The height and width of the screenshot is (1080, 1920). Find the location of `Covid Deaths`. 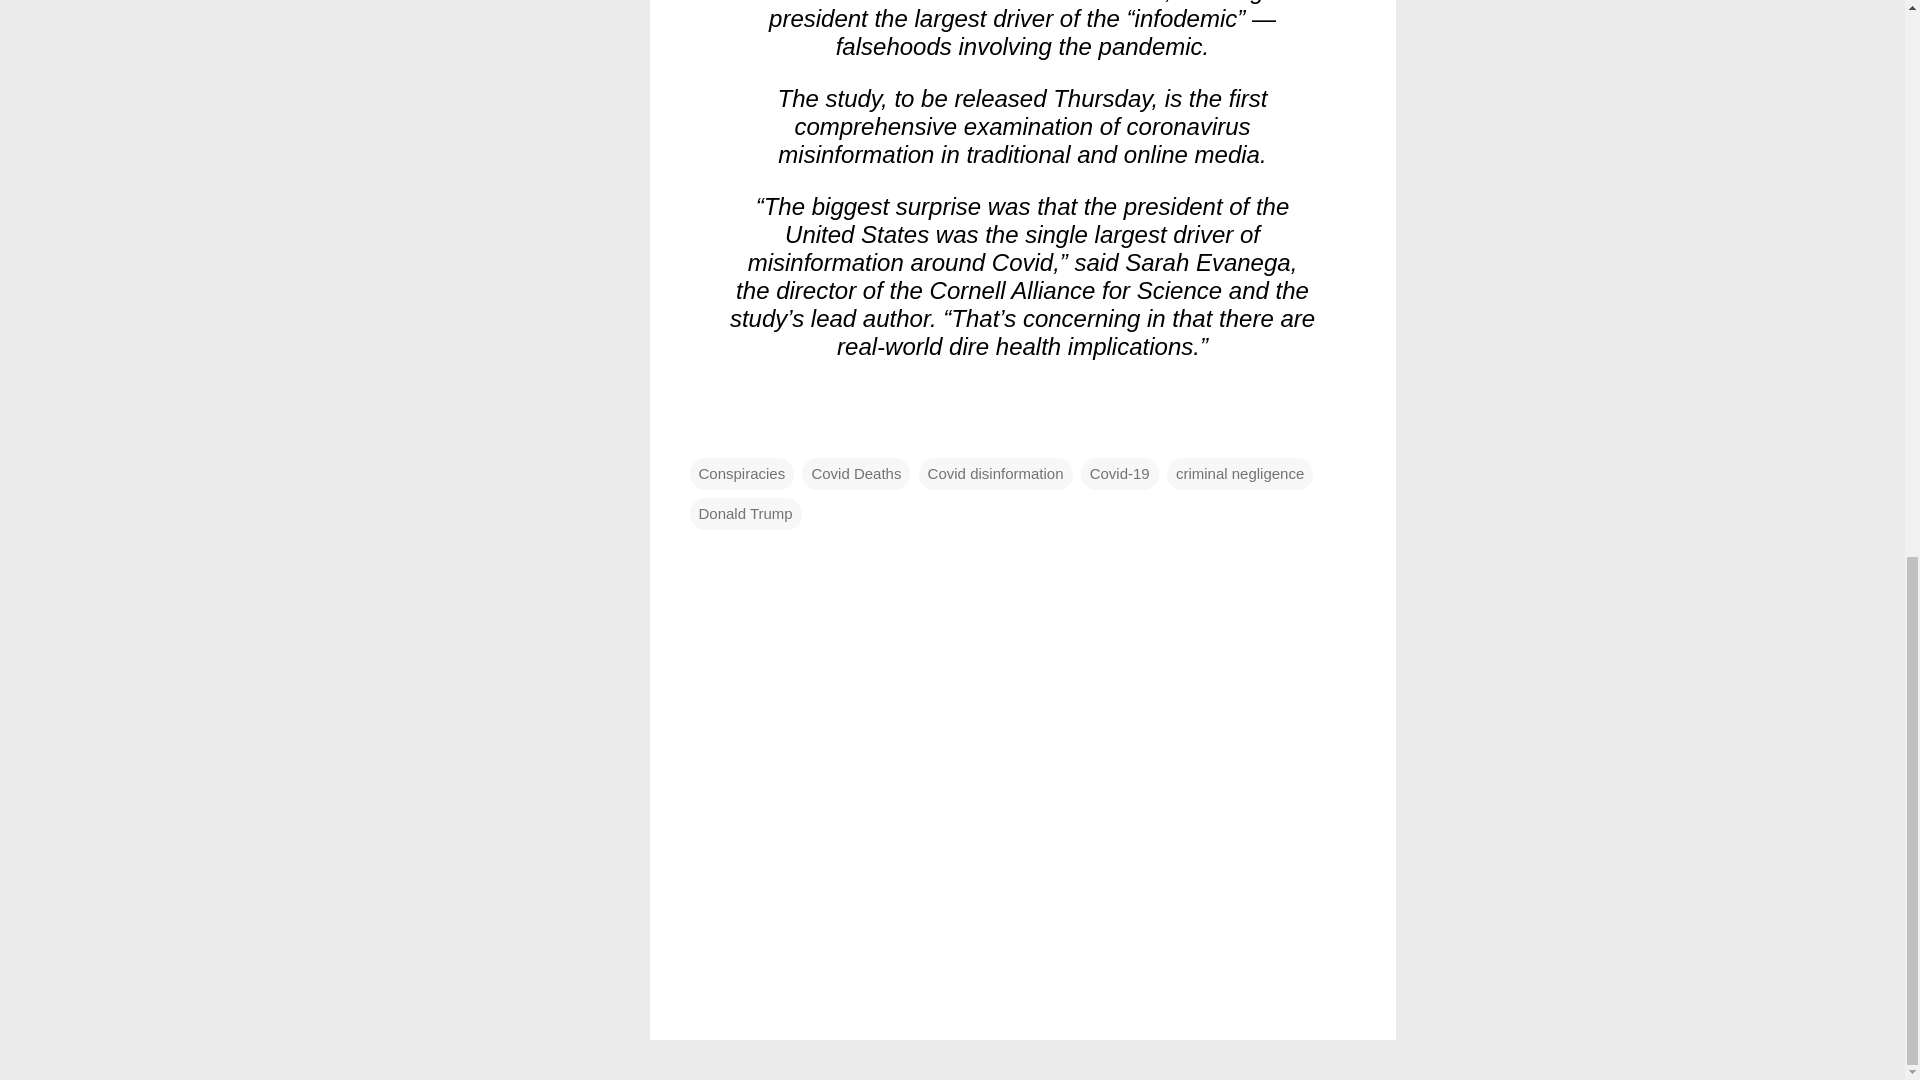

Covid Deaths is located at coordinates (856, 472).